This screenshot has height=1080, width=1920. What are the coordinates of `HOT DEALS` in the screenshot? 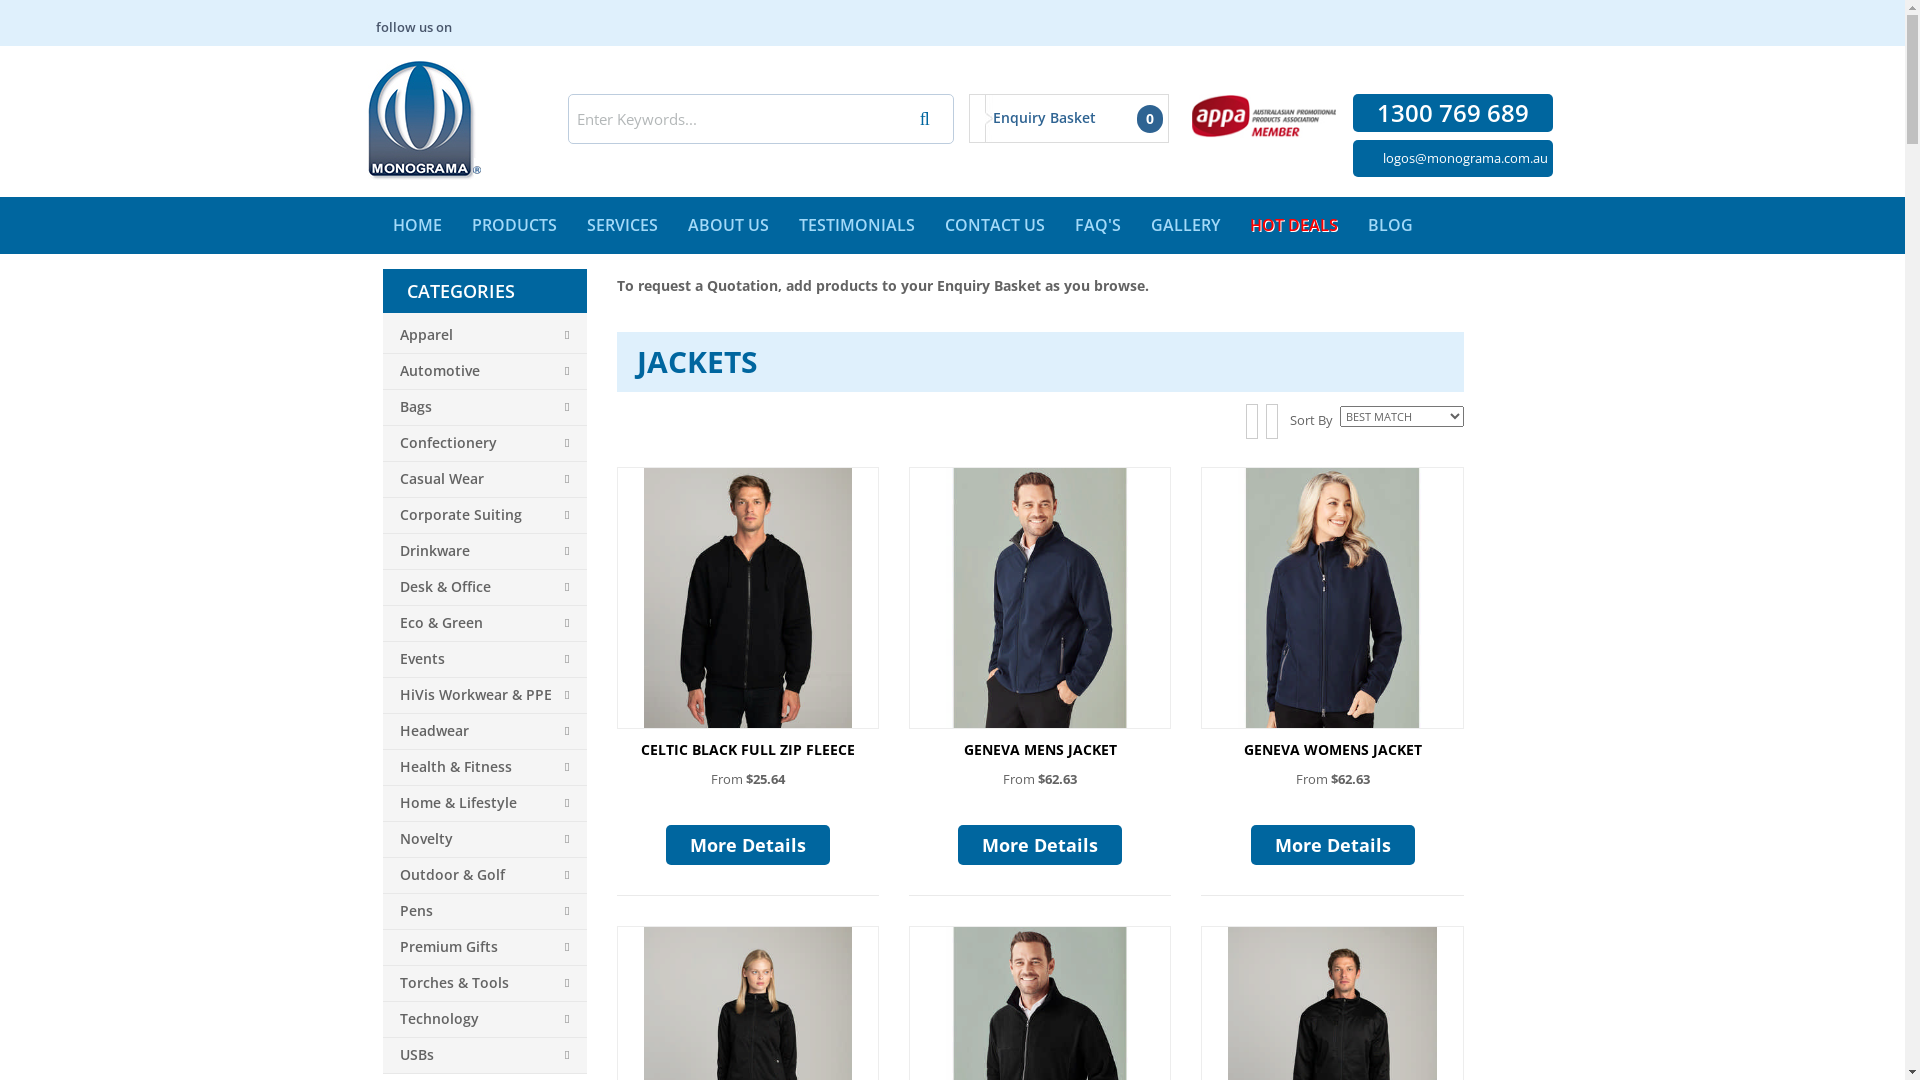 It's located at (1293, 226).